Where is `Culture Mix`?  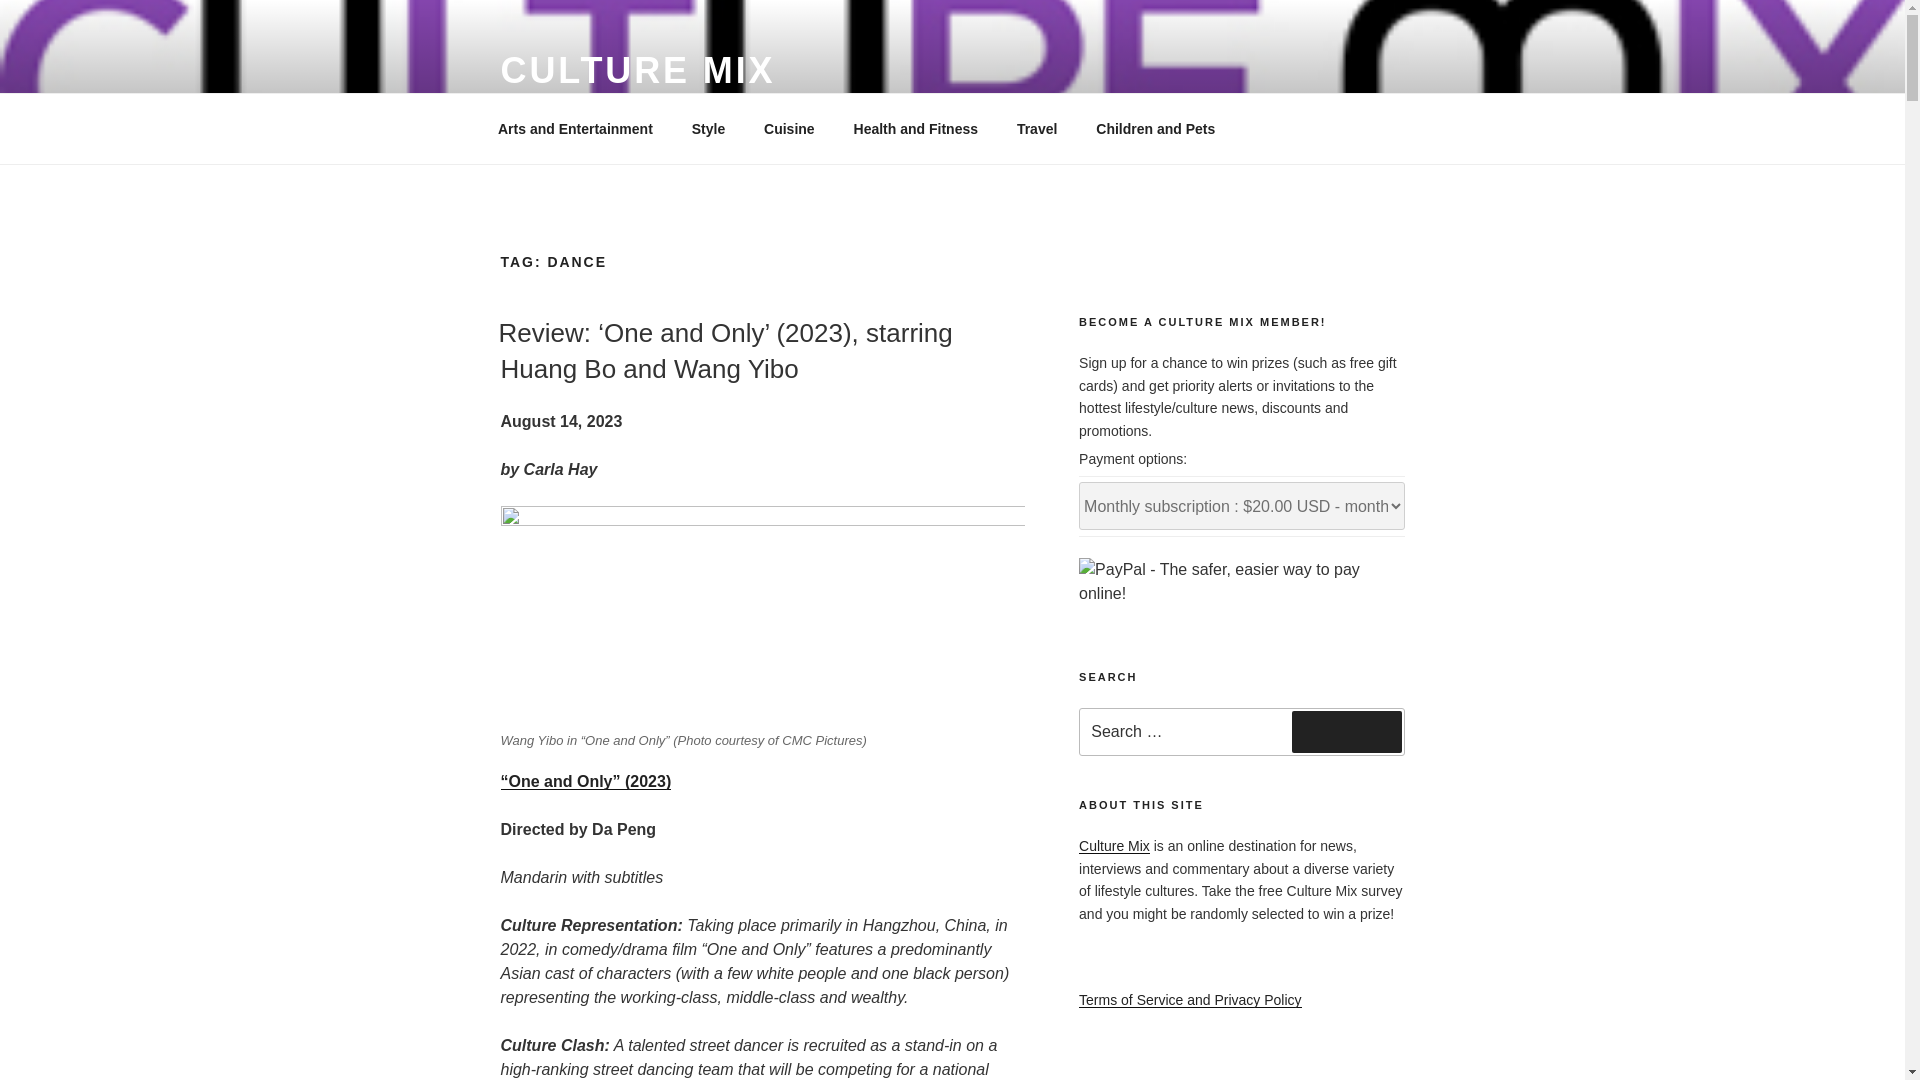 Culture Mix is located at coordinates (1114, 846).